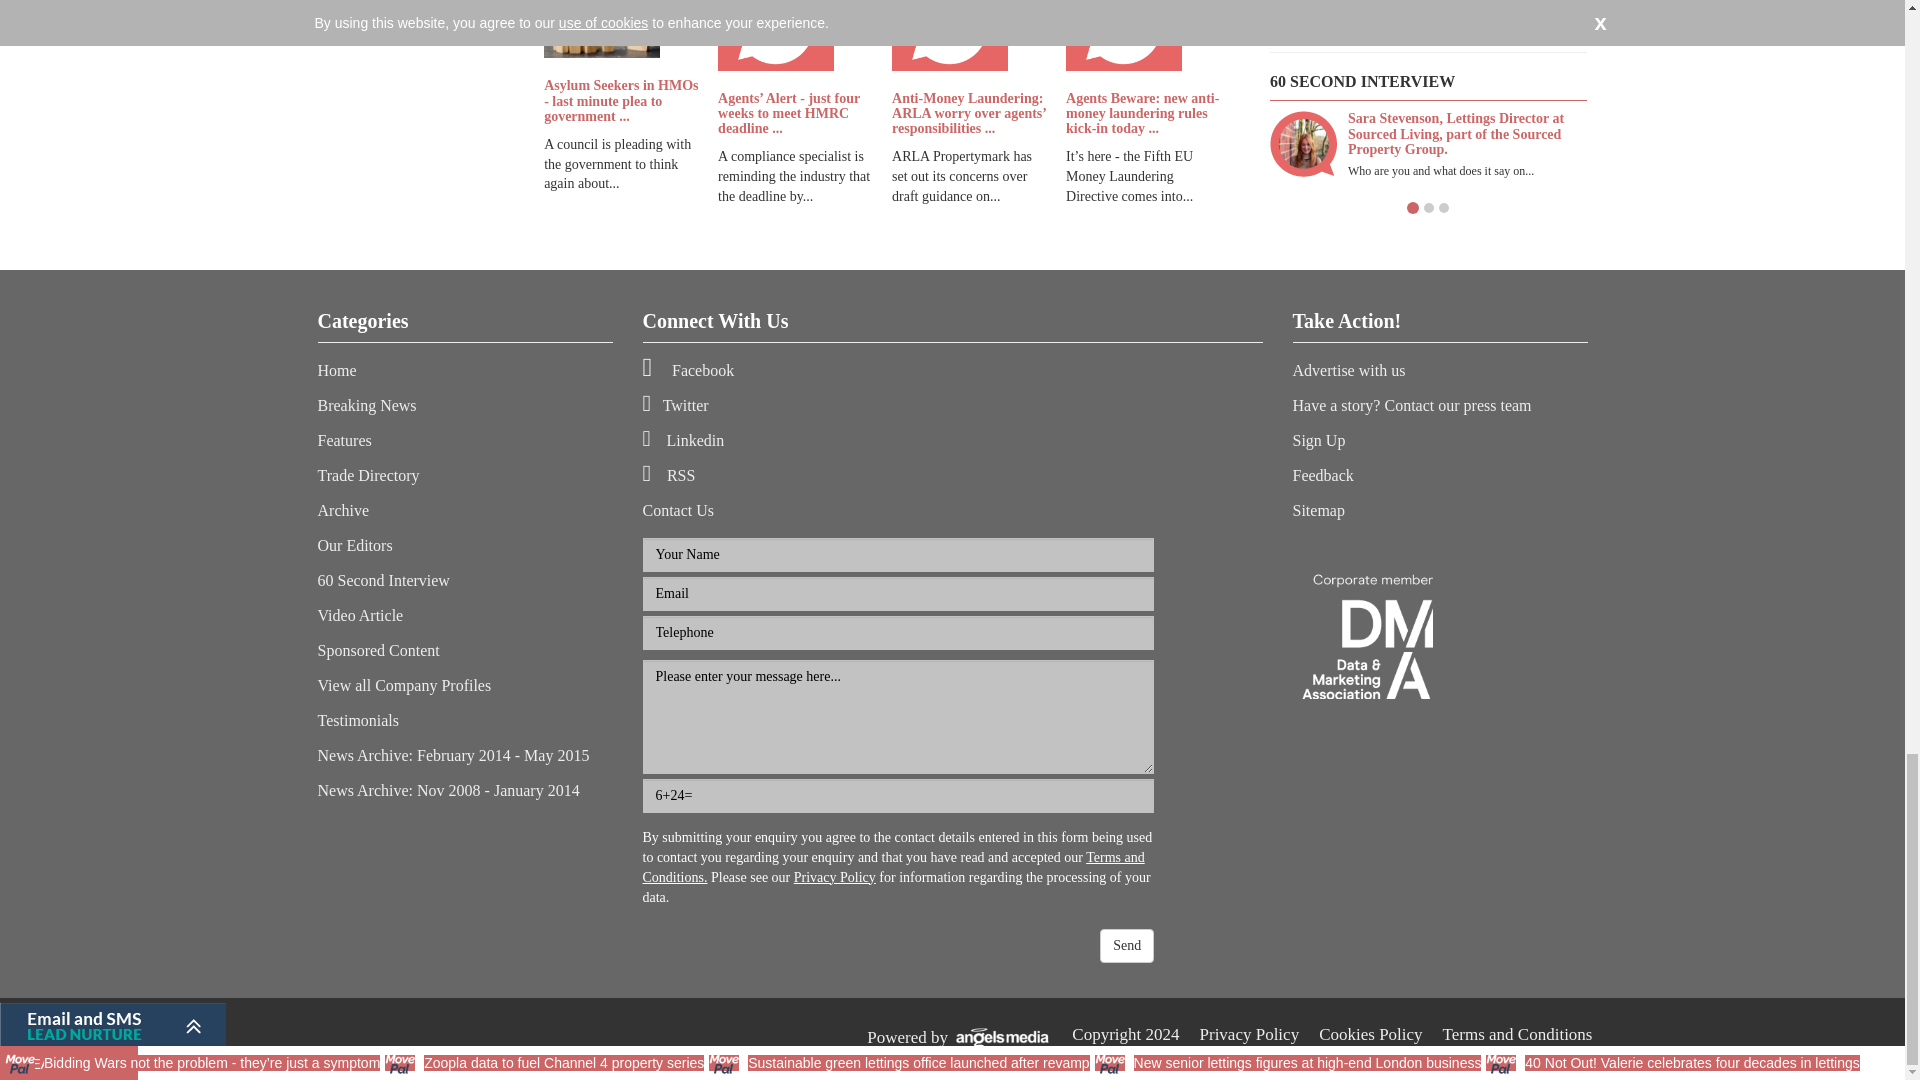  I want to click on Send, so click(1126, 946).